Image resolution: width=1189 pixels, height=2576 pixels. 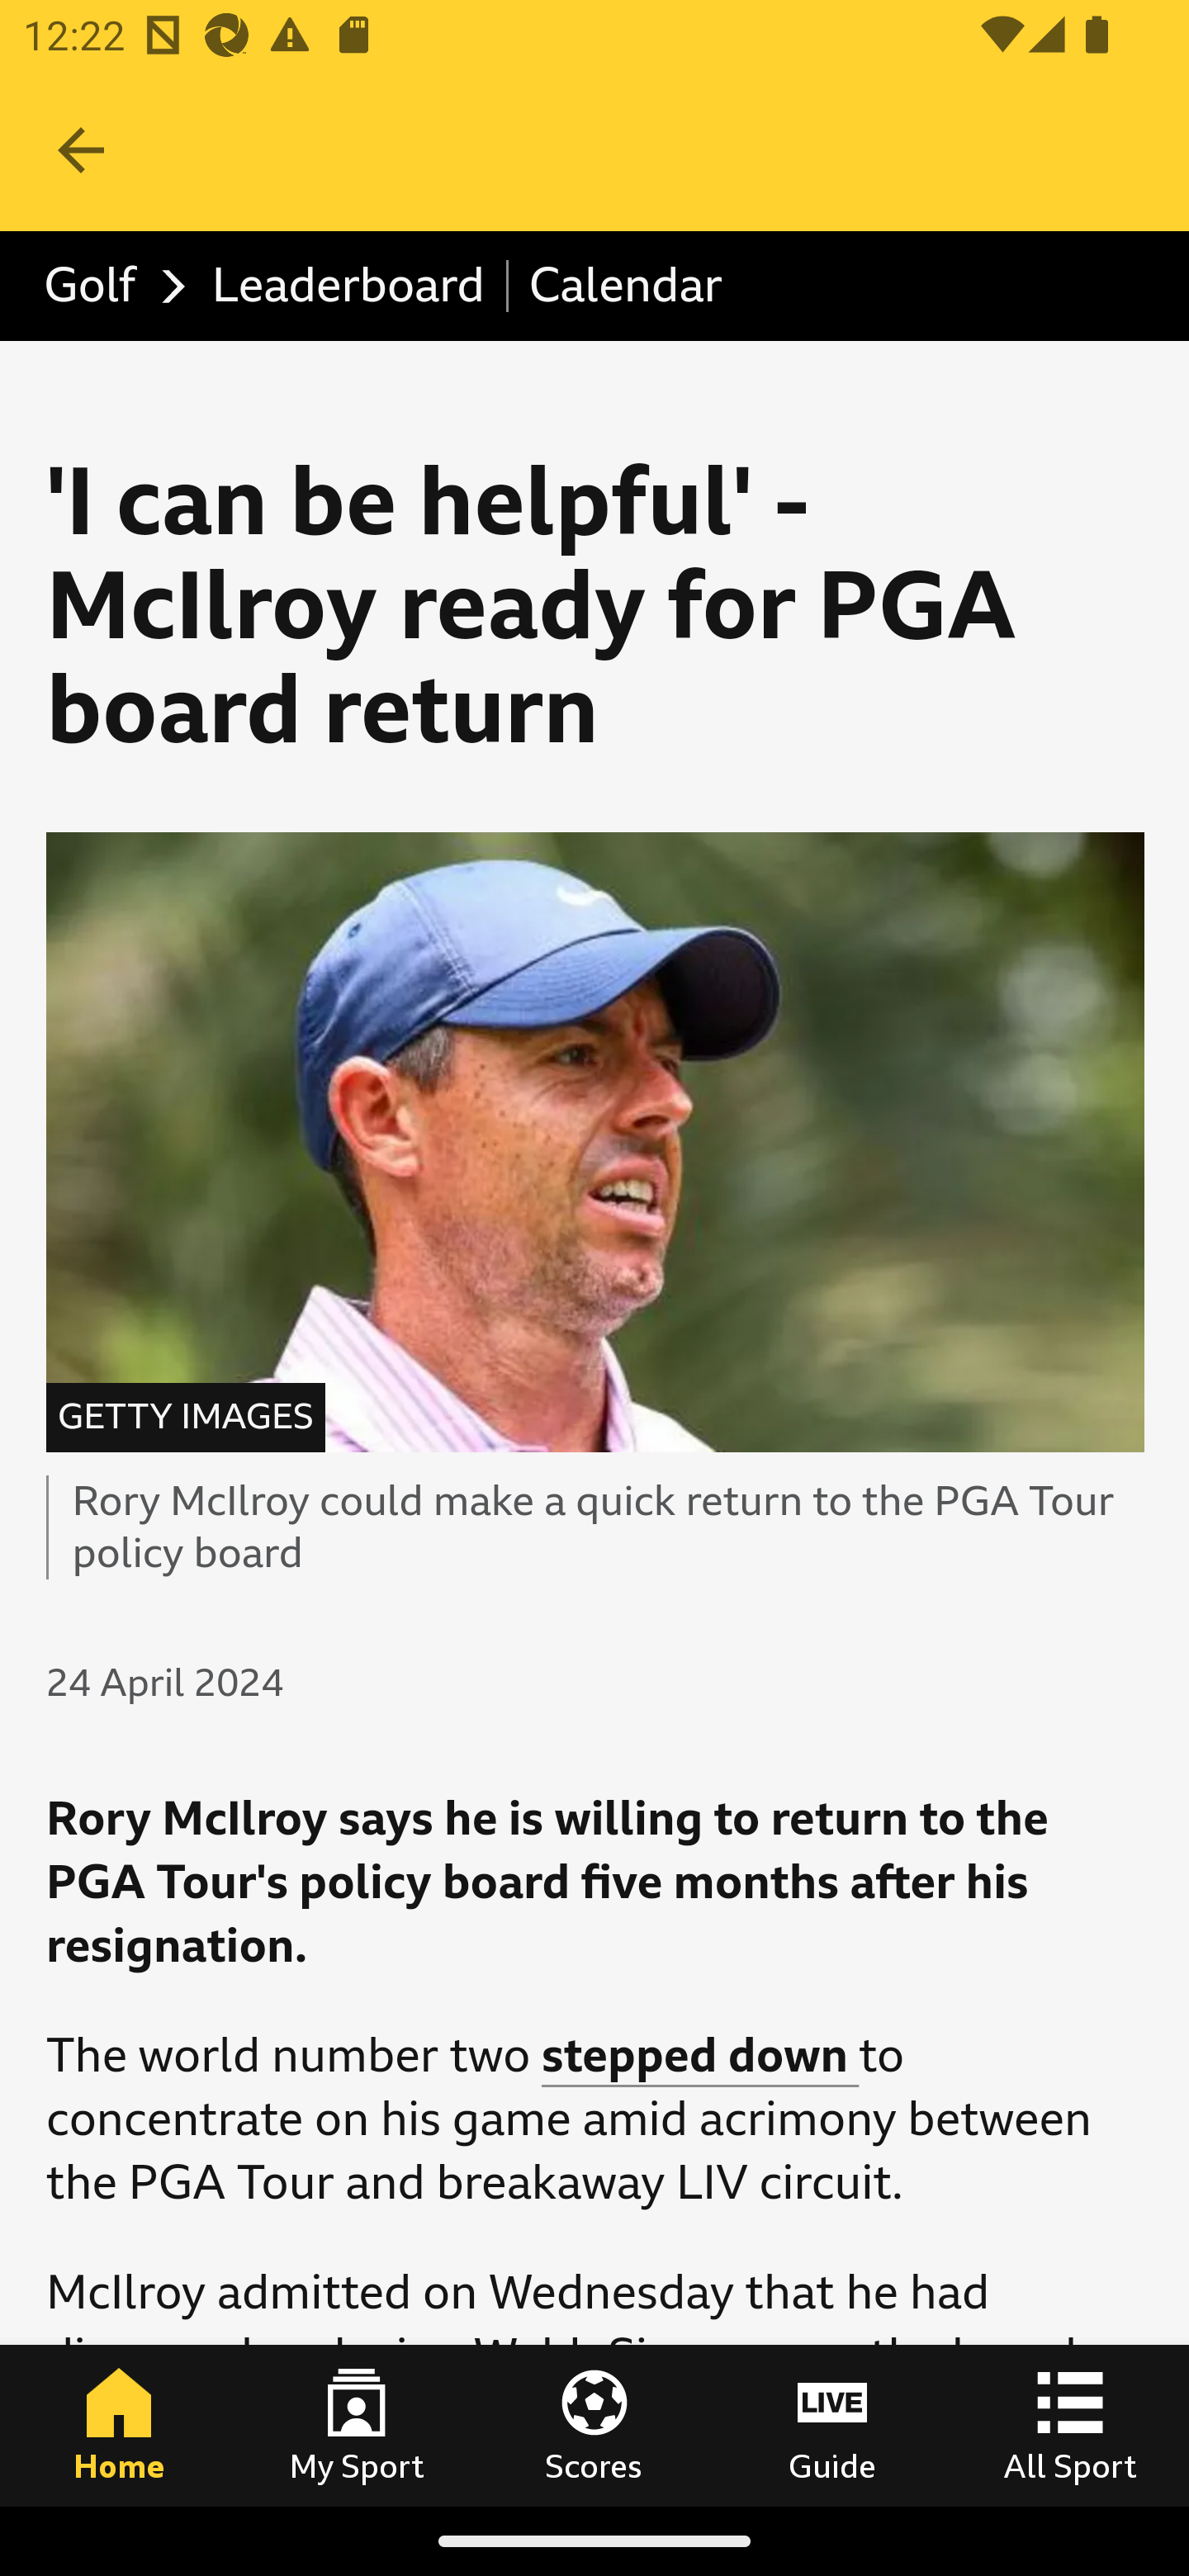 What do you see at coordinates (1070, 2425) in the screenshot?
I see `All Sport` at bounding box center [1070, 2425].